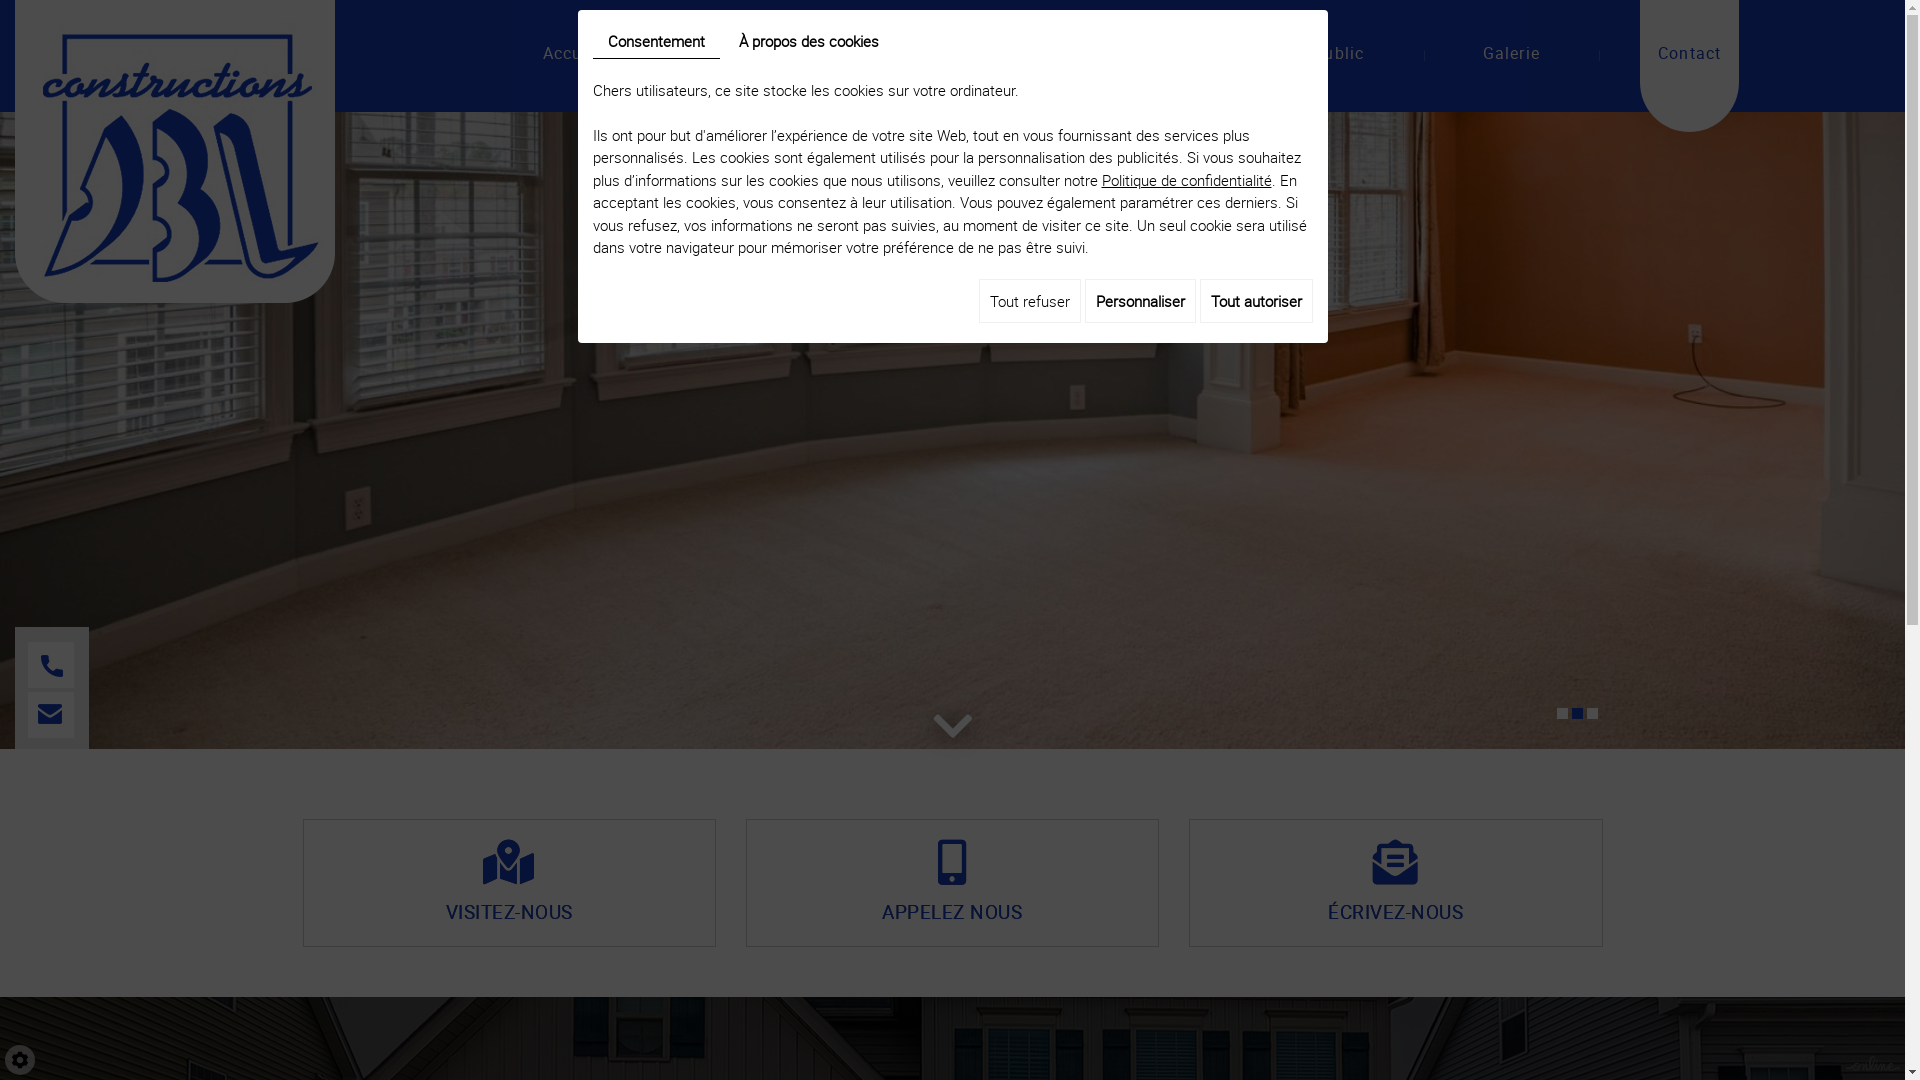 The width and height of the screenshot is (1920, 1080). Describe the element at coordinates (1029, 300) in the screenshot. I see `Tout refuser` at that location.